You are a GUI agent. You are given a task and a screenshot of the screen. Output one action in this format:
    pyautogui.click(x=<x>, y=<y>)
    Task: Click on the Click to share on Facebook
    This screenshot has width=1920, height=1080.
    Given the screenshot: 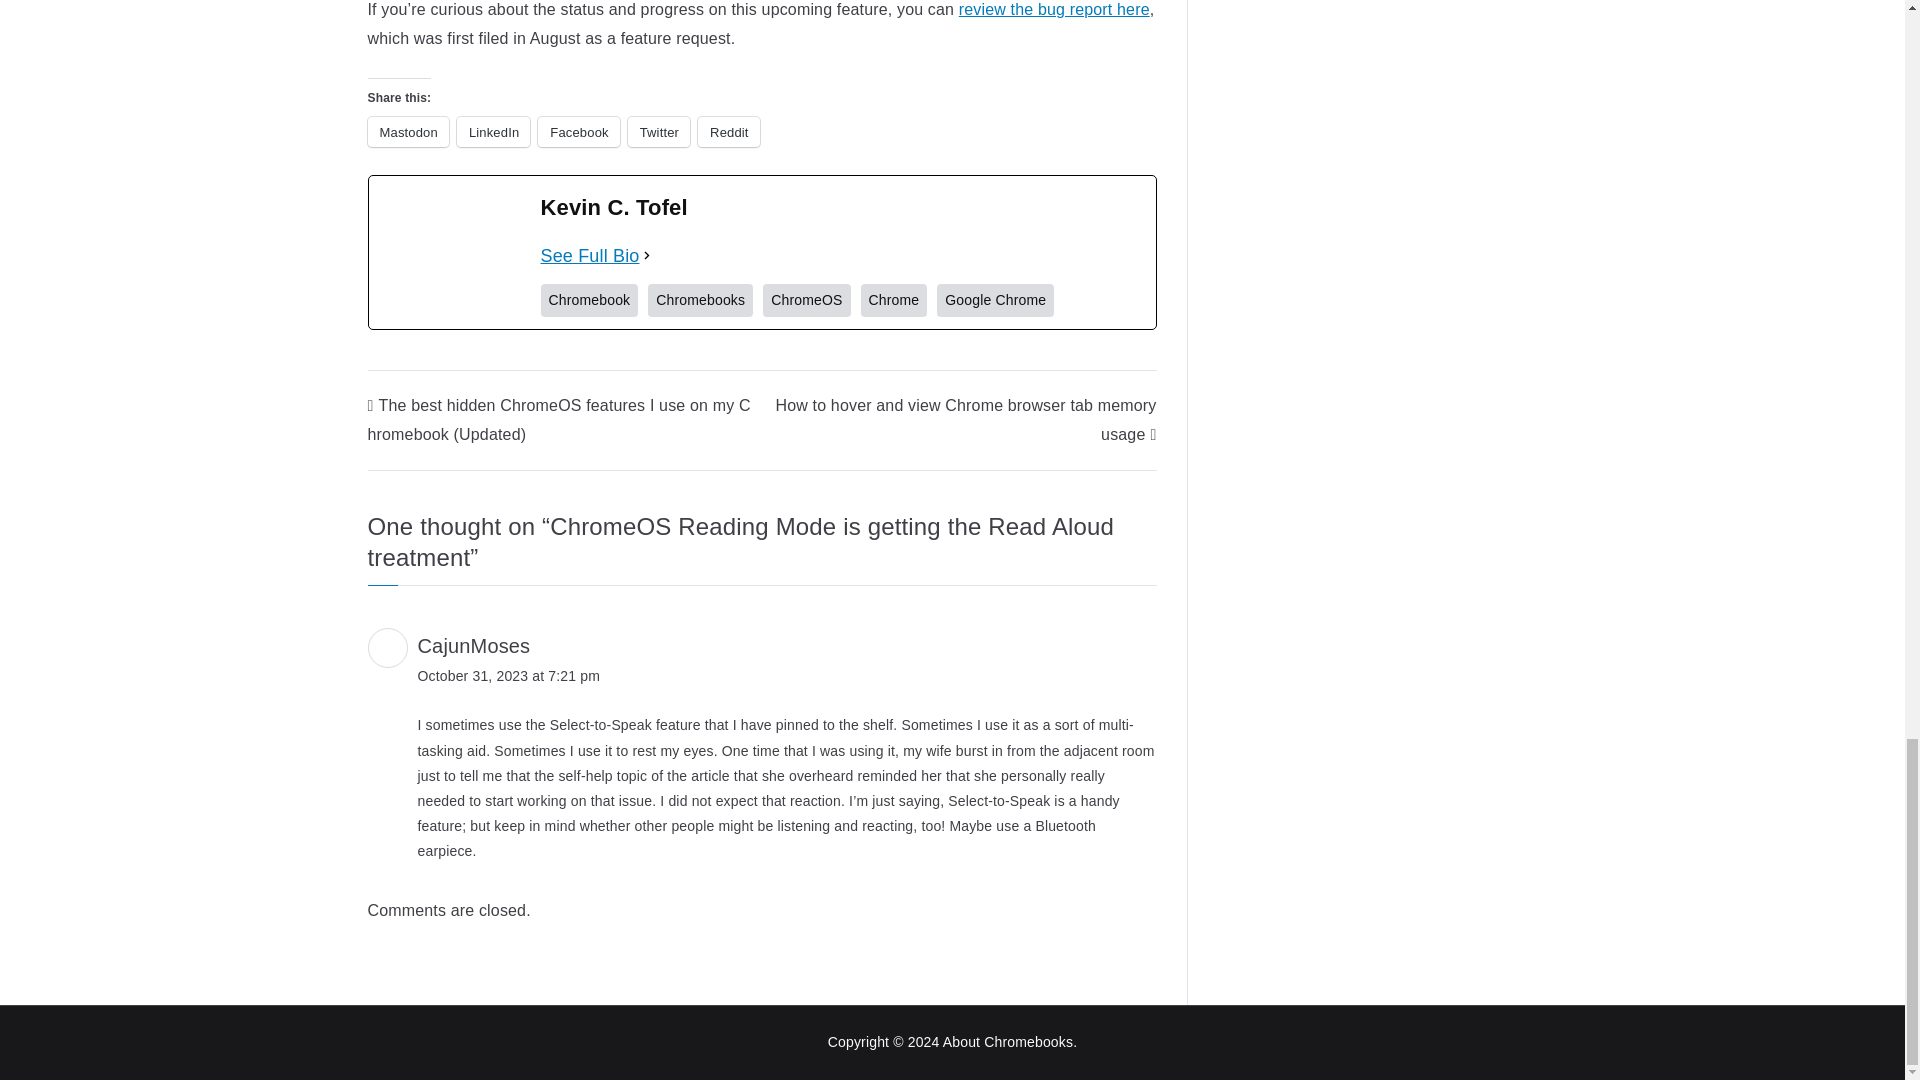 What is the action you would take?
    pyautogui.click(x=578, y=131)
    